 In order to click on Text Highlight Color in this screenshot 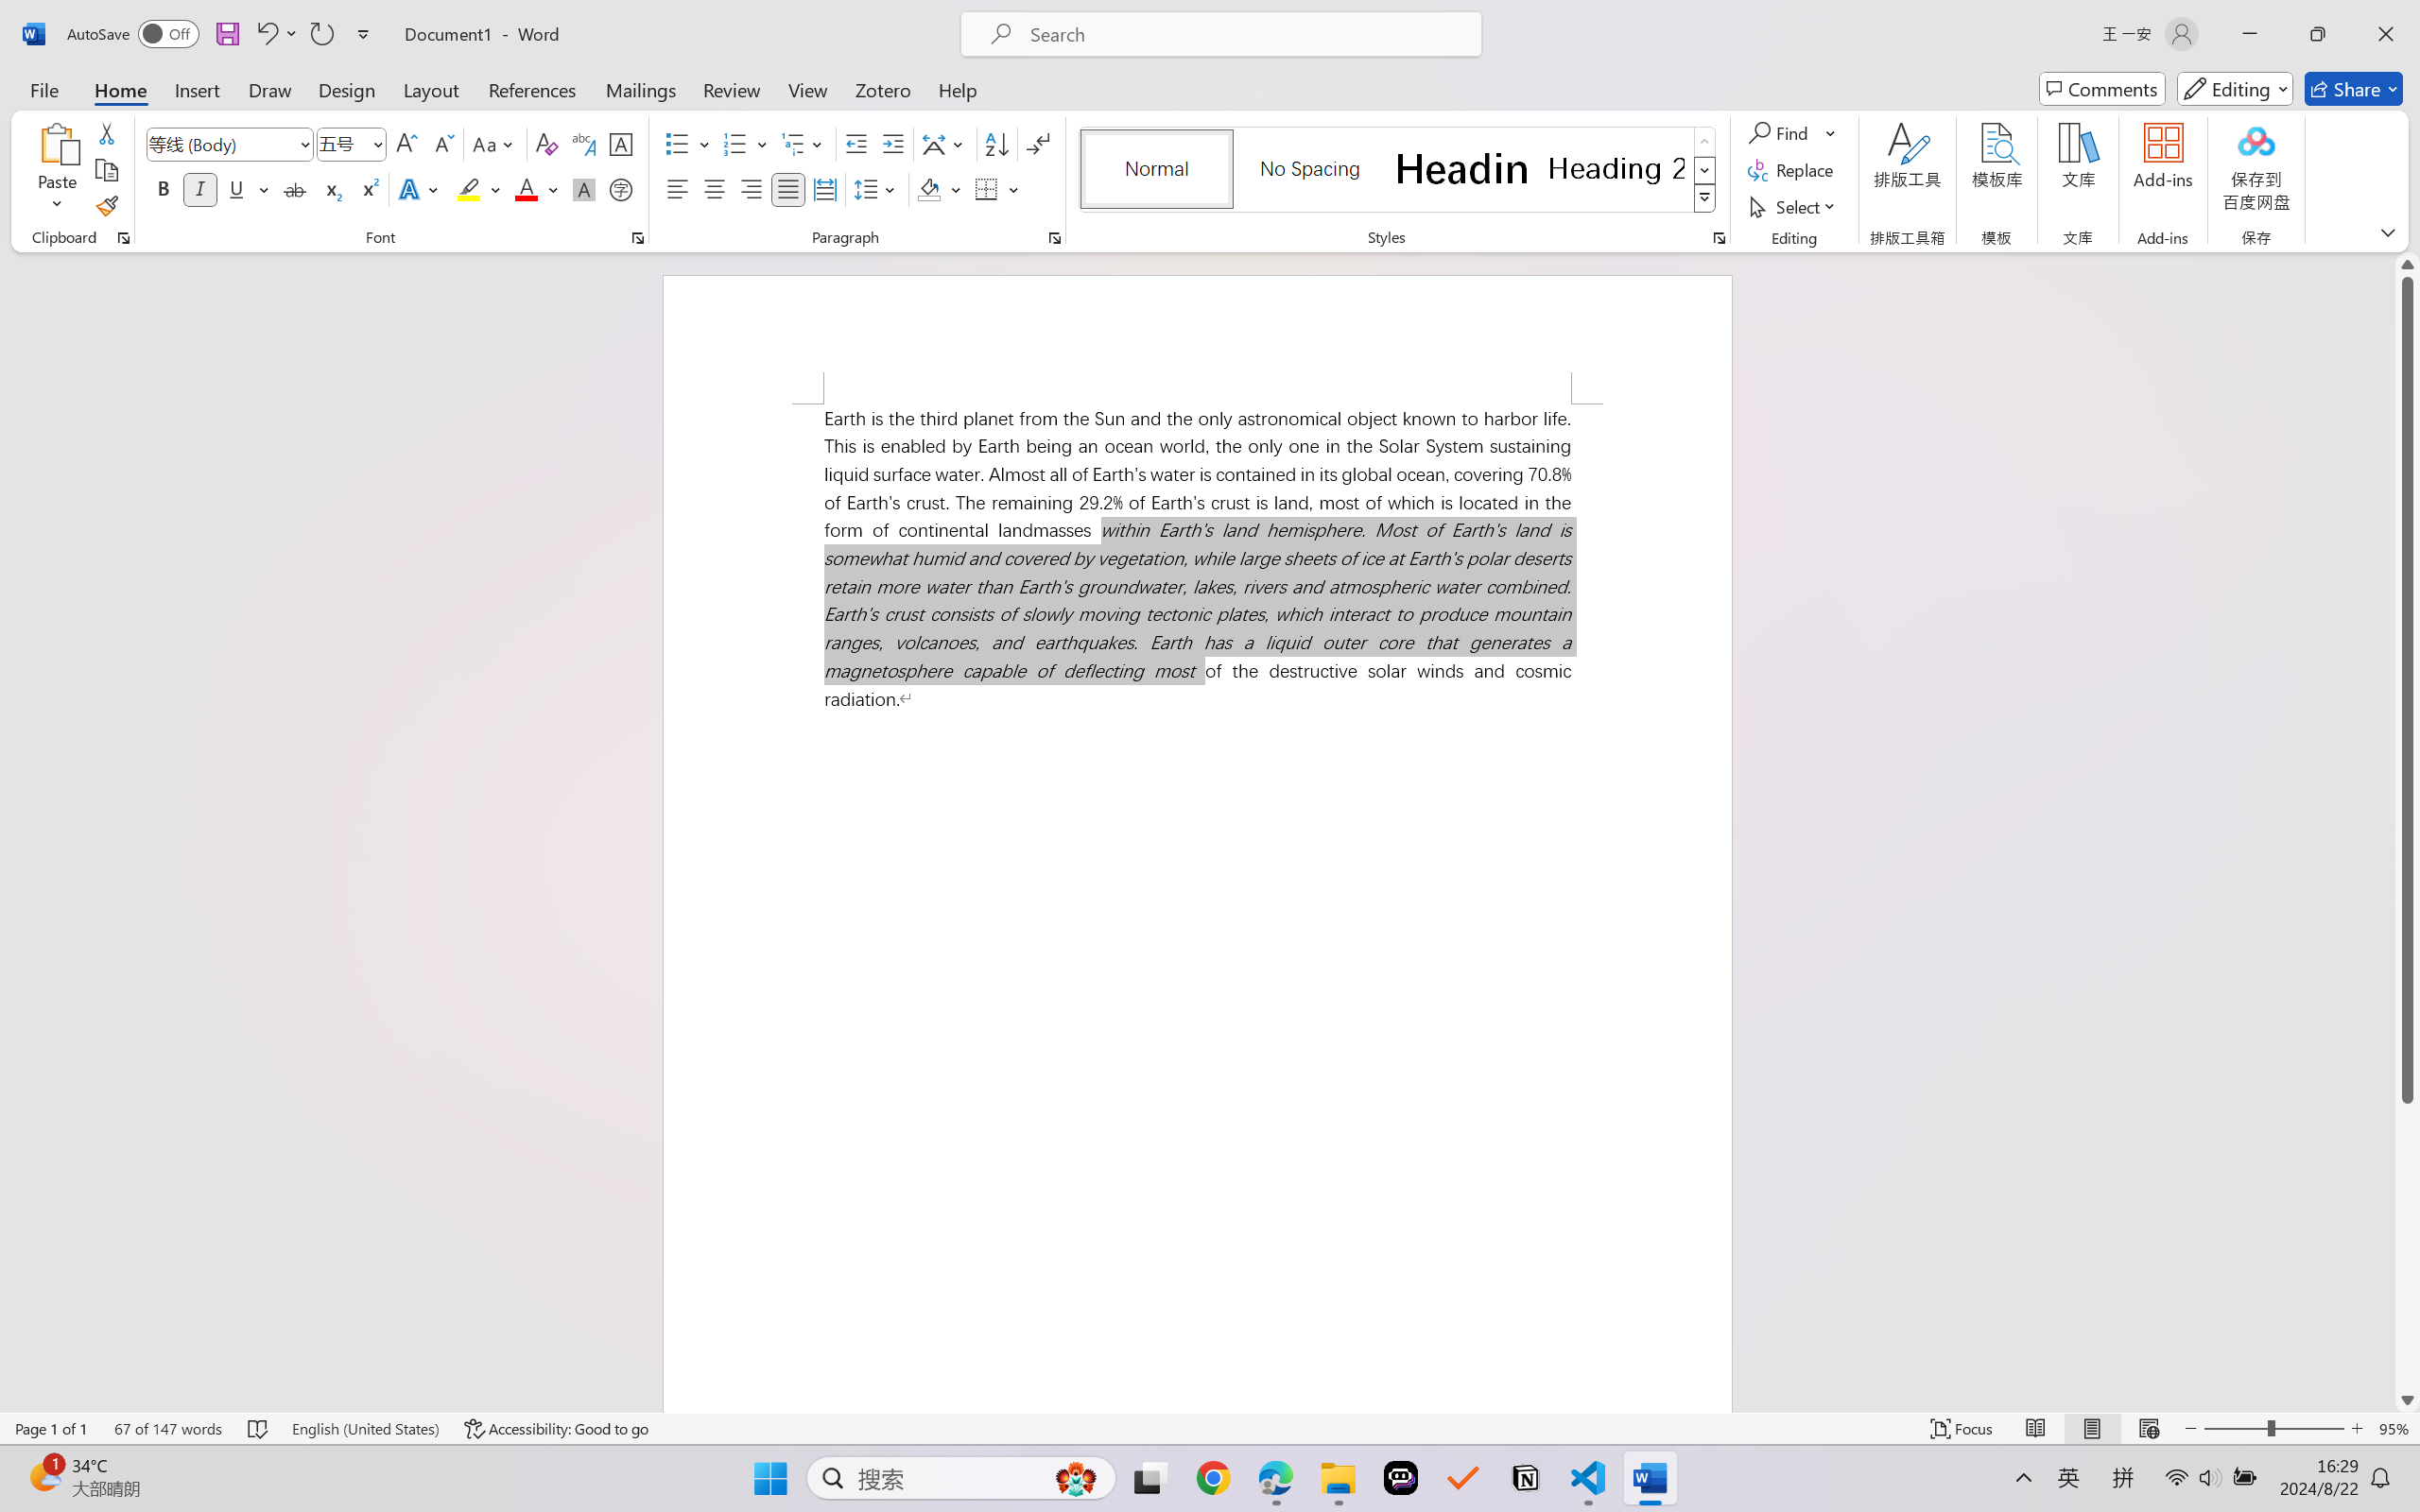, I will do `click(478, 189)`.